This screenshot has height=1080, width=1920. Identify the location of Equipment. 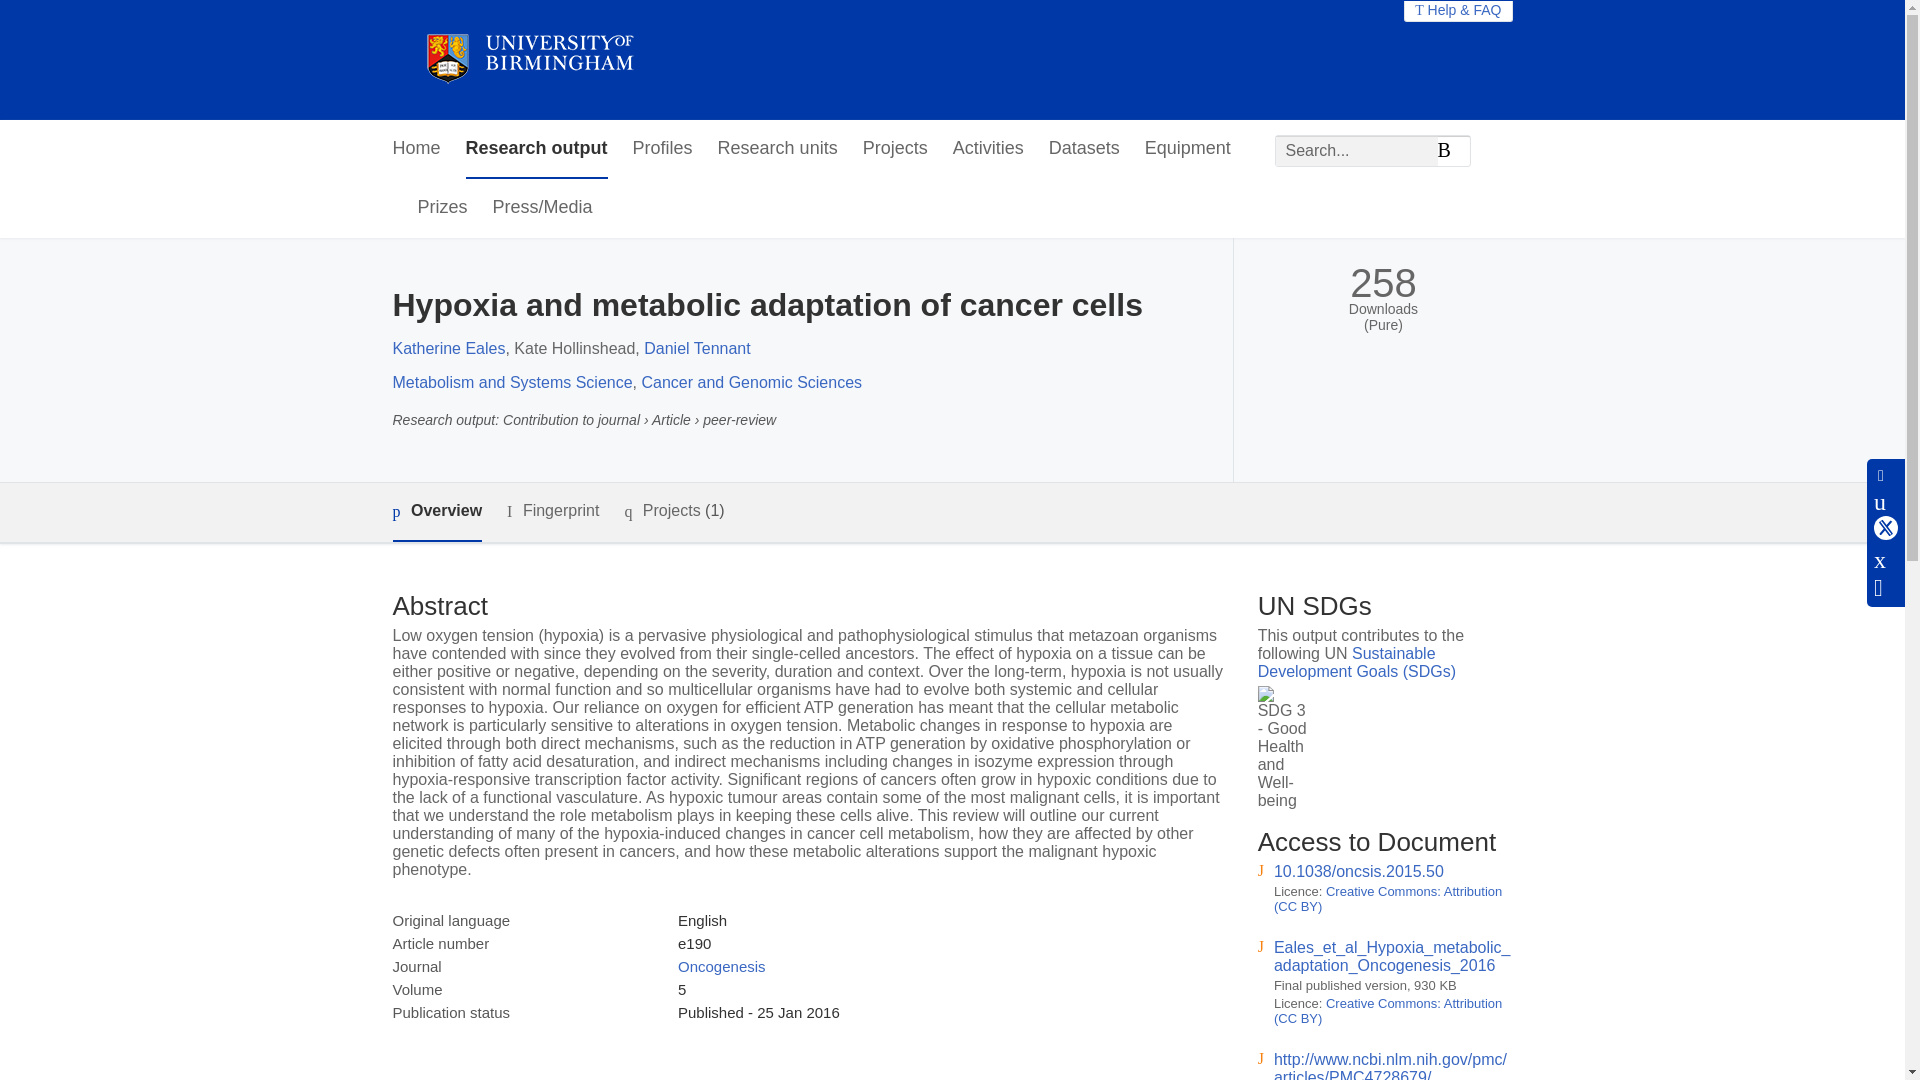
(1187, 149).